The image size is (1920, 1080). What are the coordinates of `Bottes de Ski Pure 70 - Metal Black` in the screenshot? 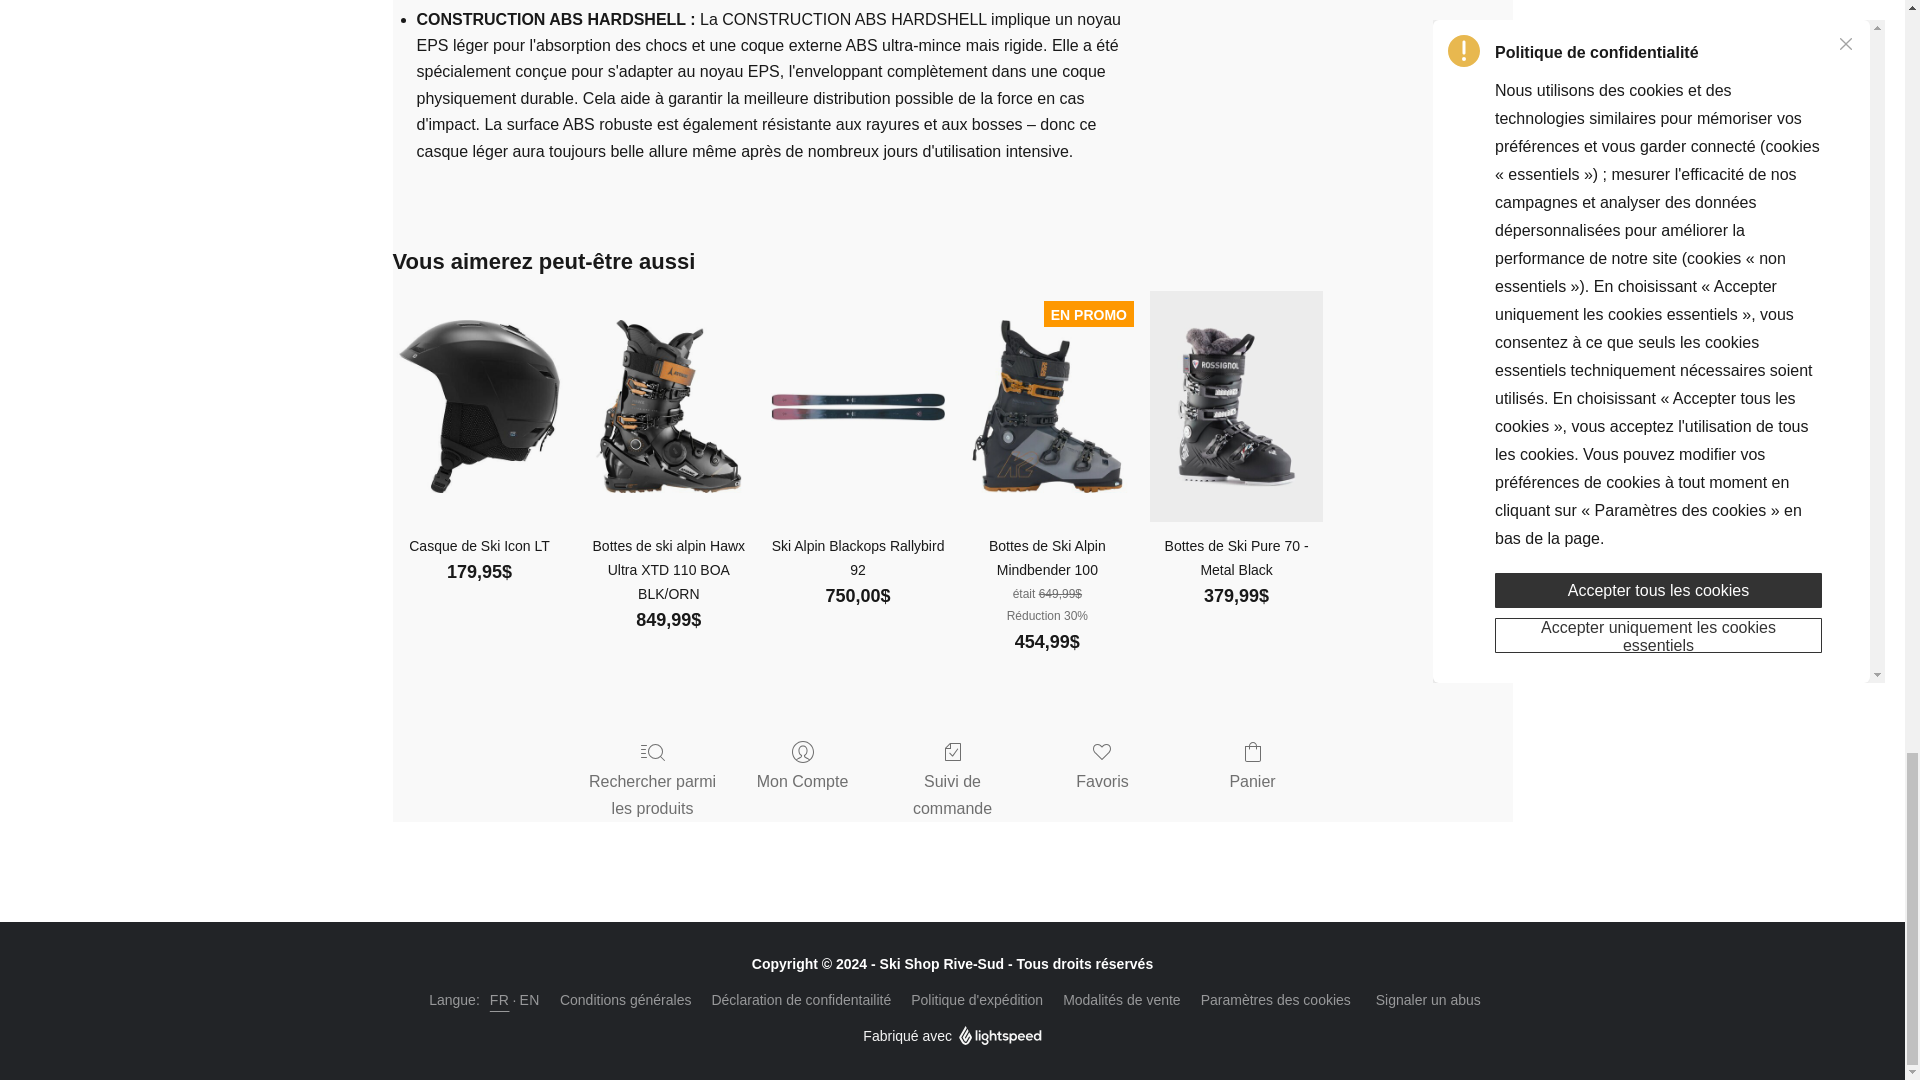 It's located at (1236, 406).